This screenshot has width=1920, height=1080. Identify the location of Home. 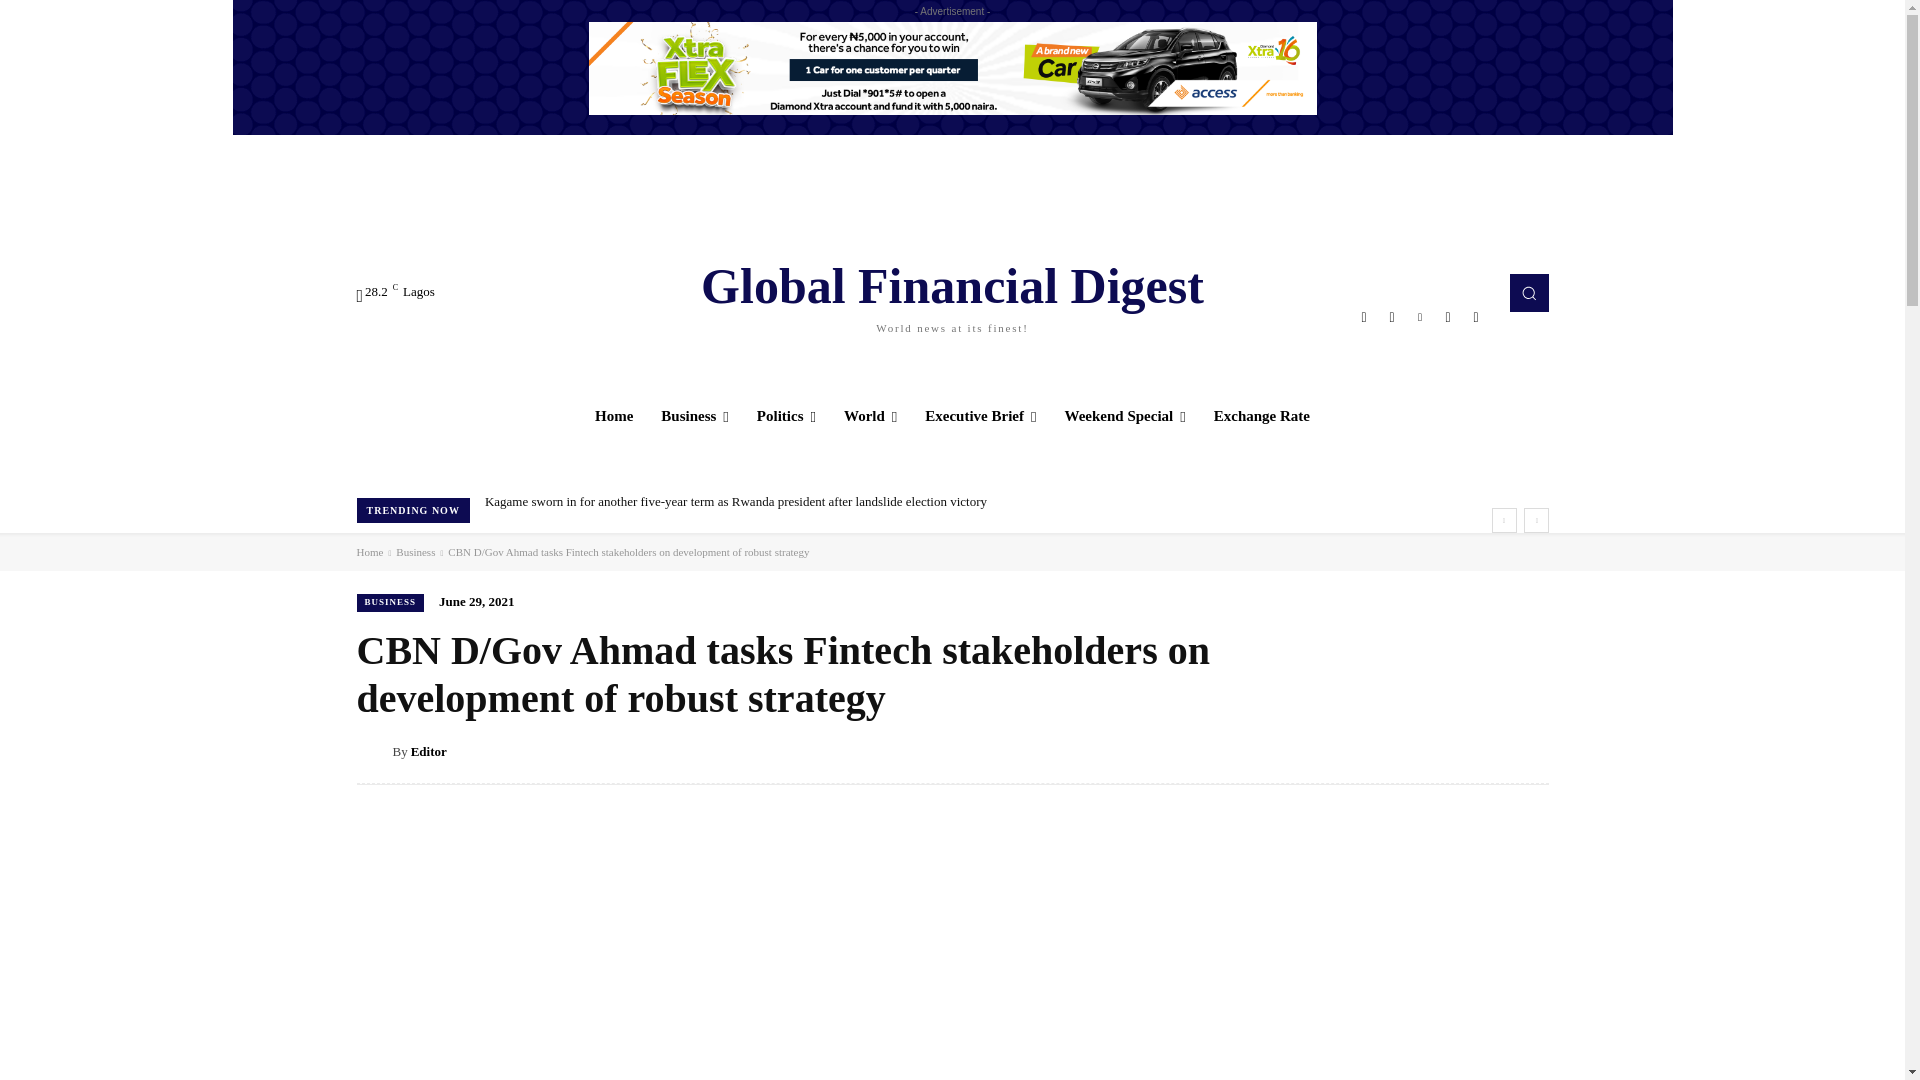
(695, 416).